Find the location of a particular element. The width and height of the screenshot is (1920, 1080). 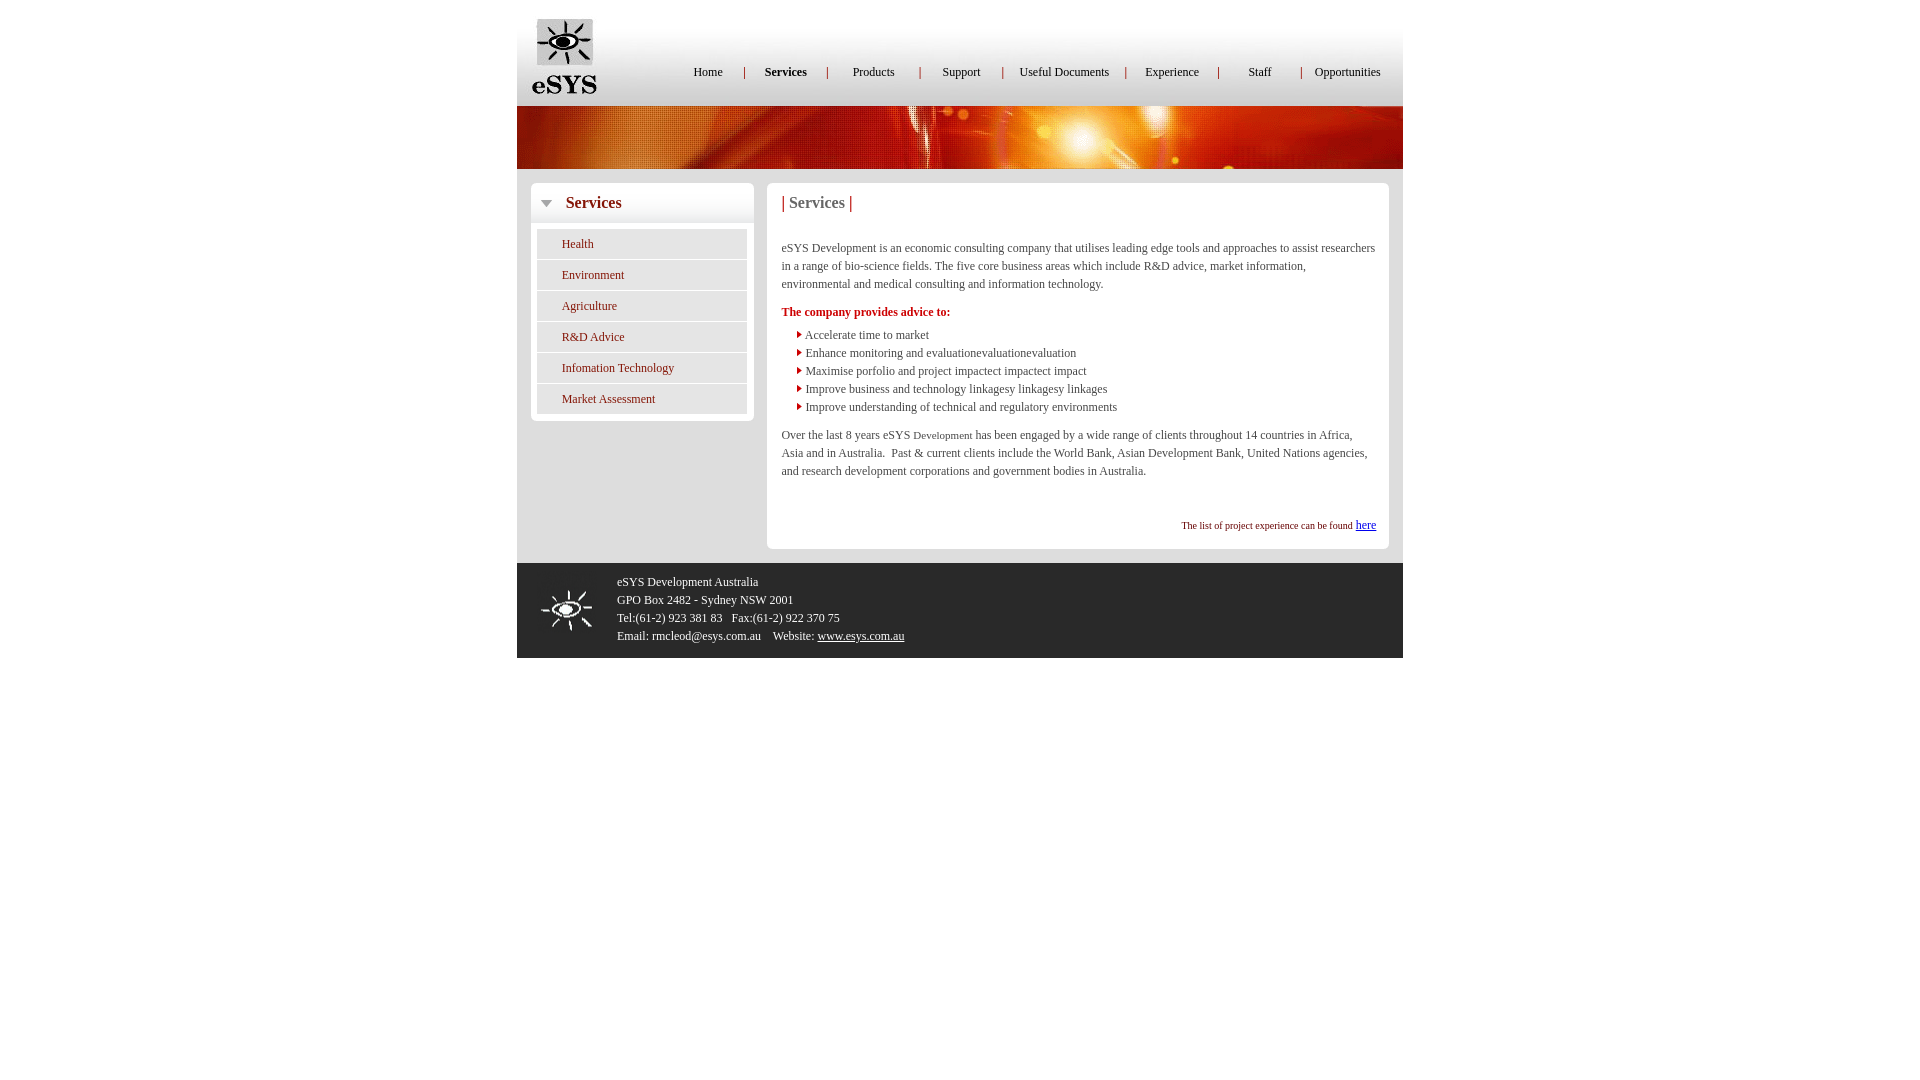

R&D Advice is located at coordinates (594, 337).